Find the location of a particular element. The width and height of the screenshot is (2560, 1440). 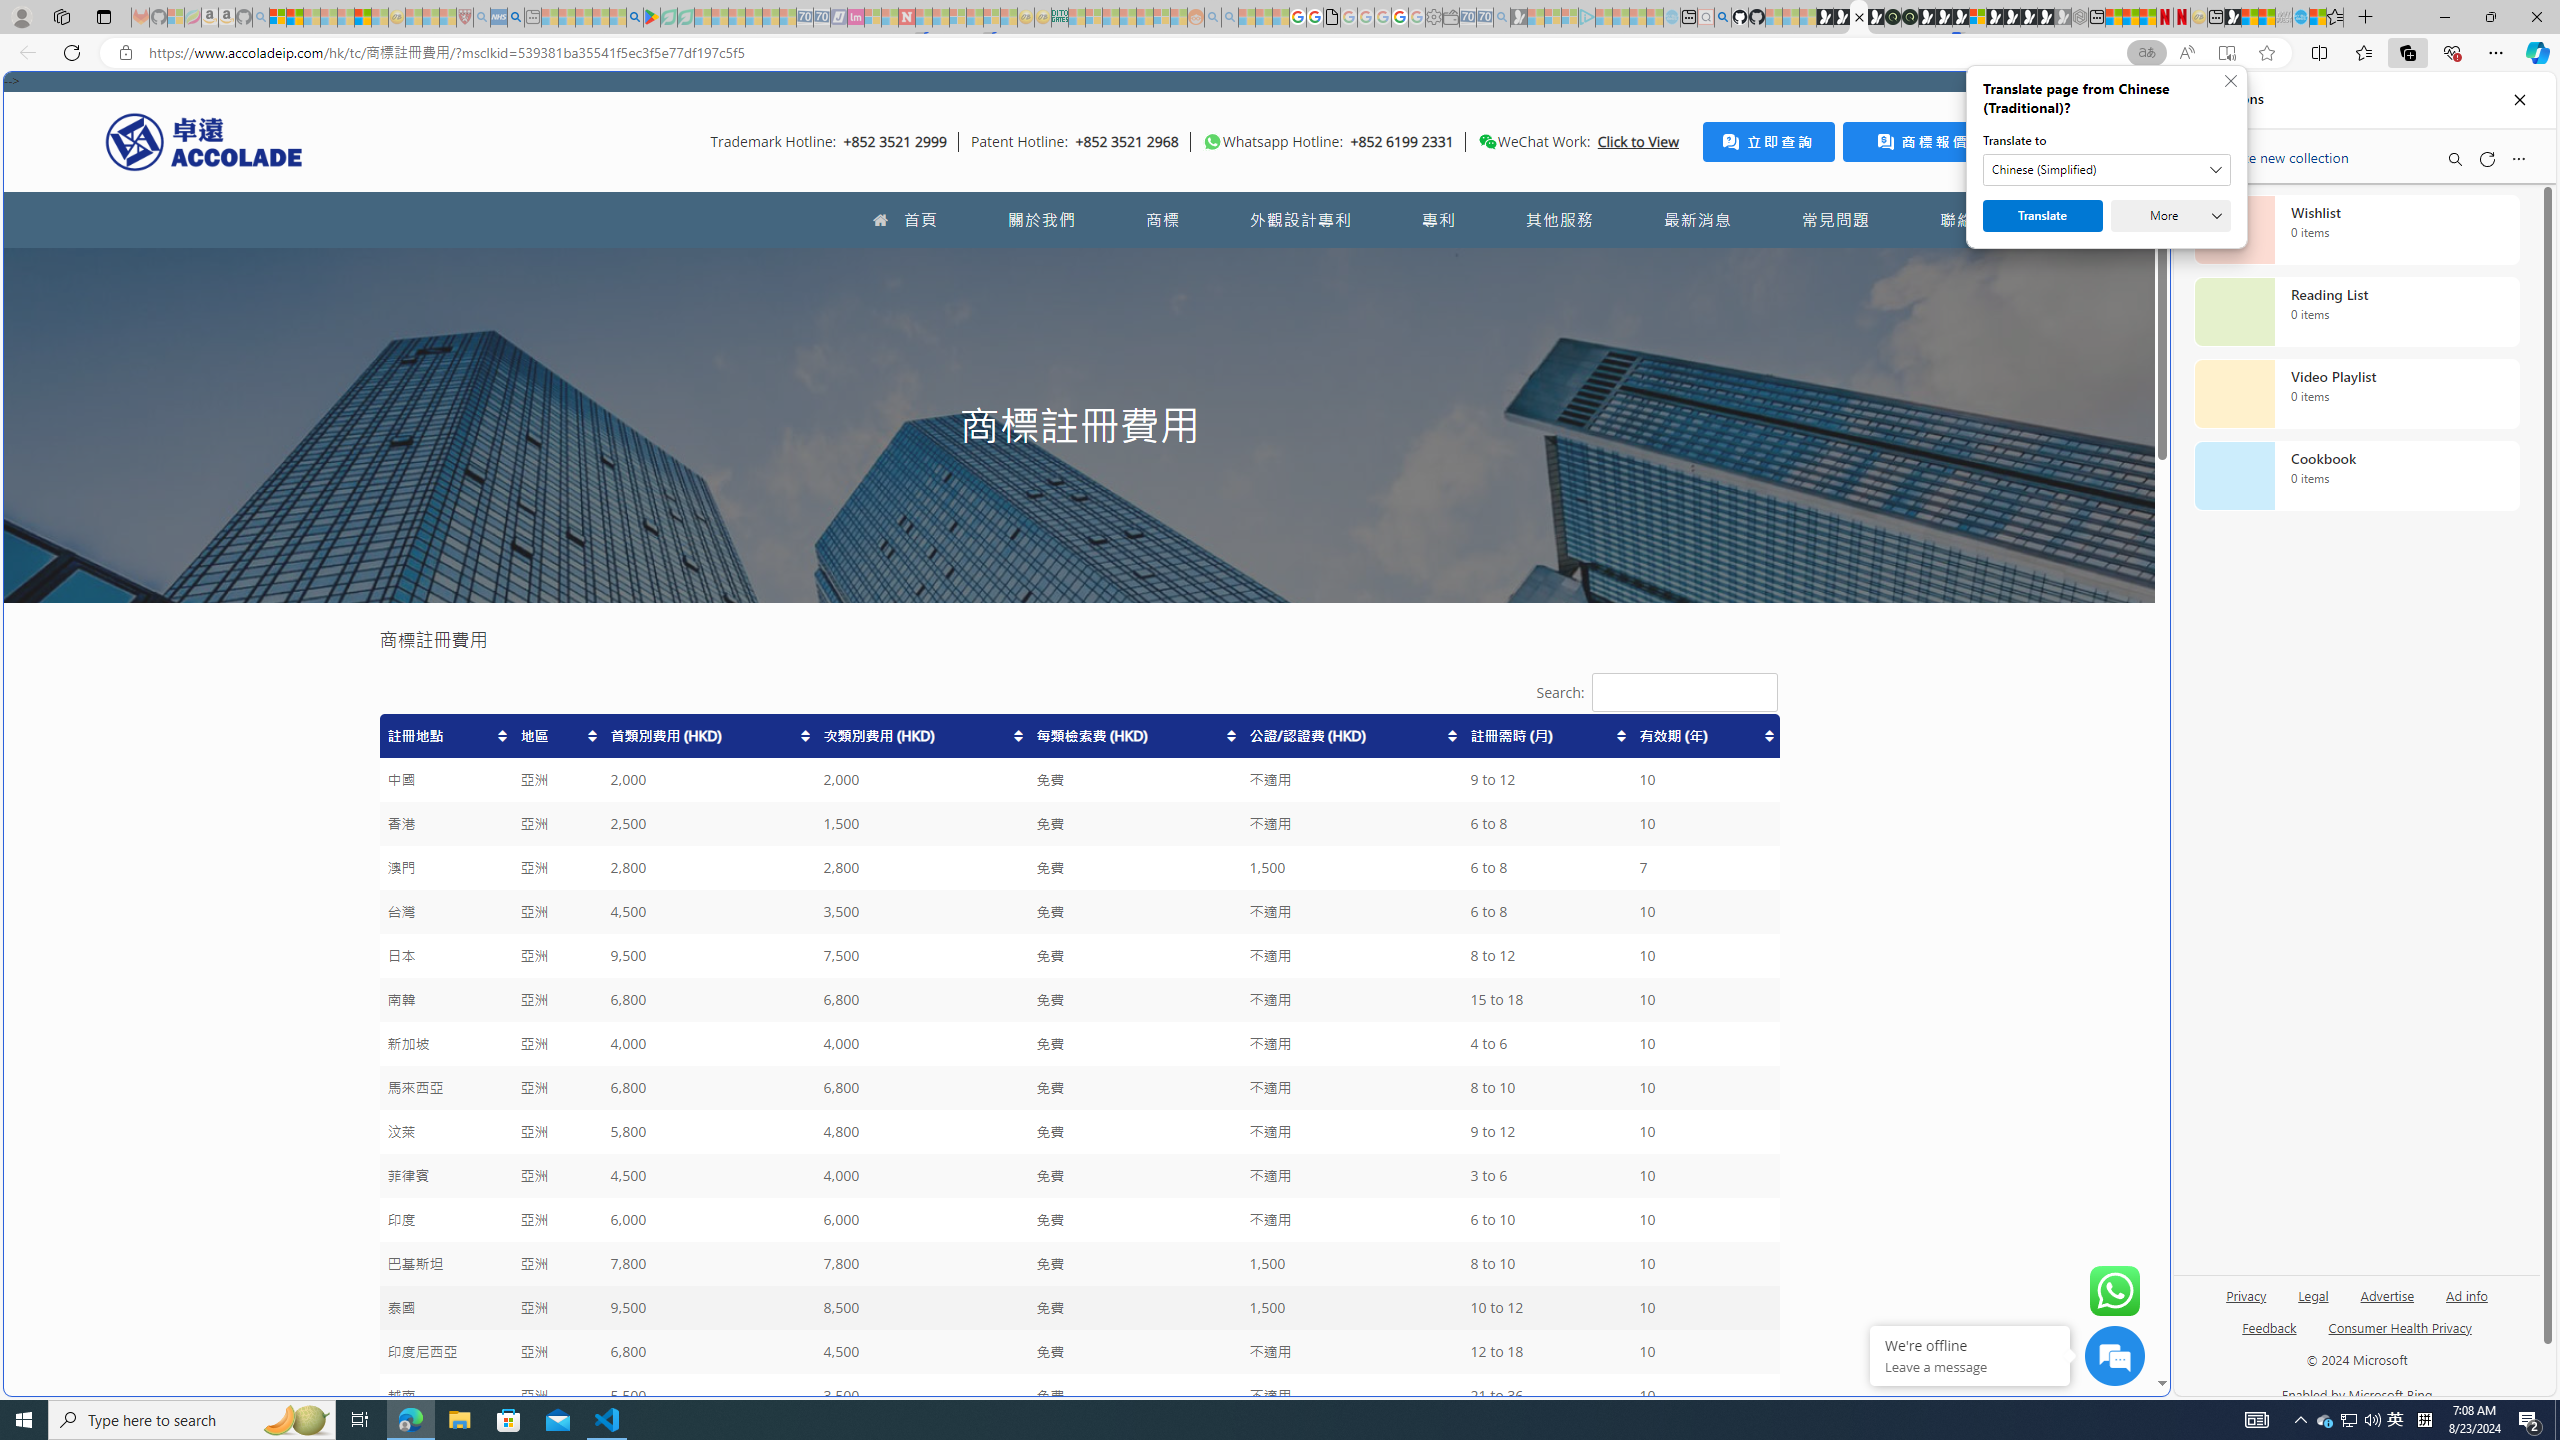

3,500 is located at coordinates (922, 1396).